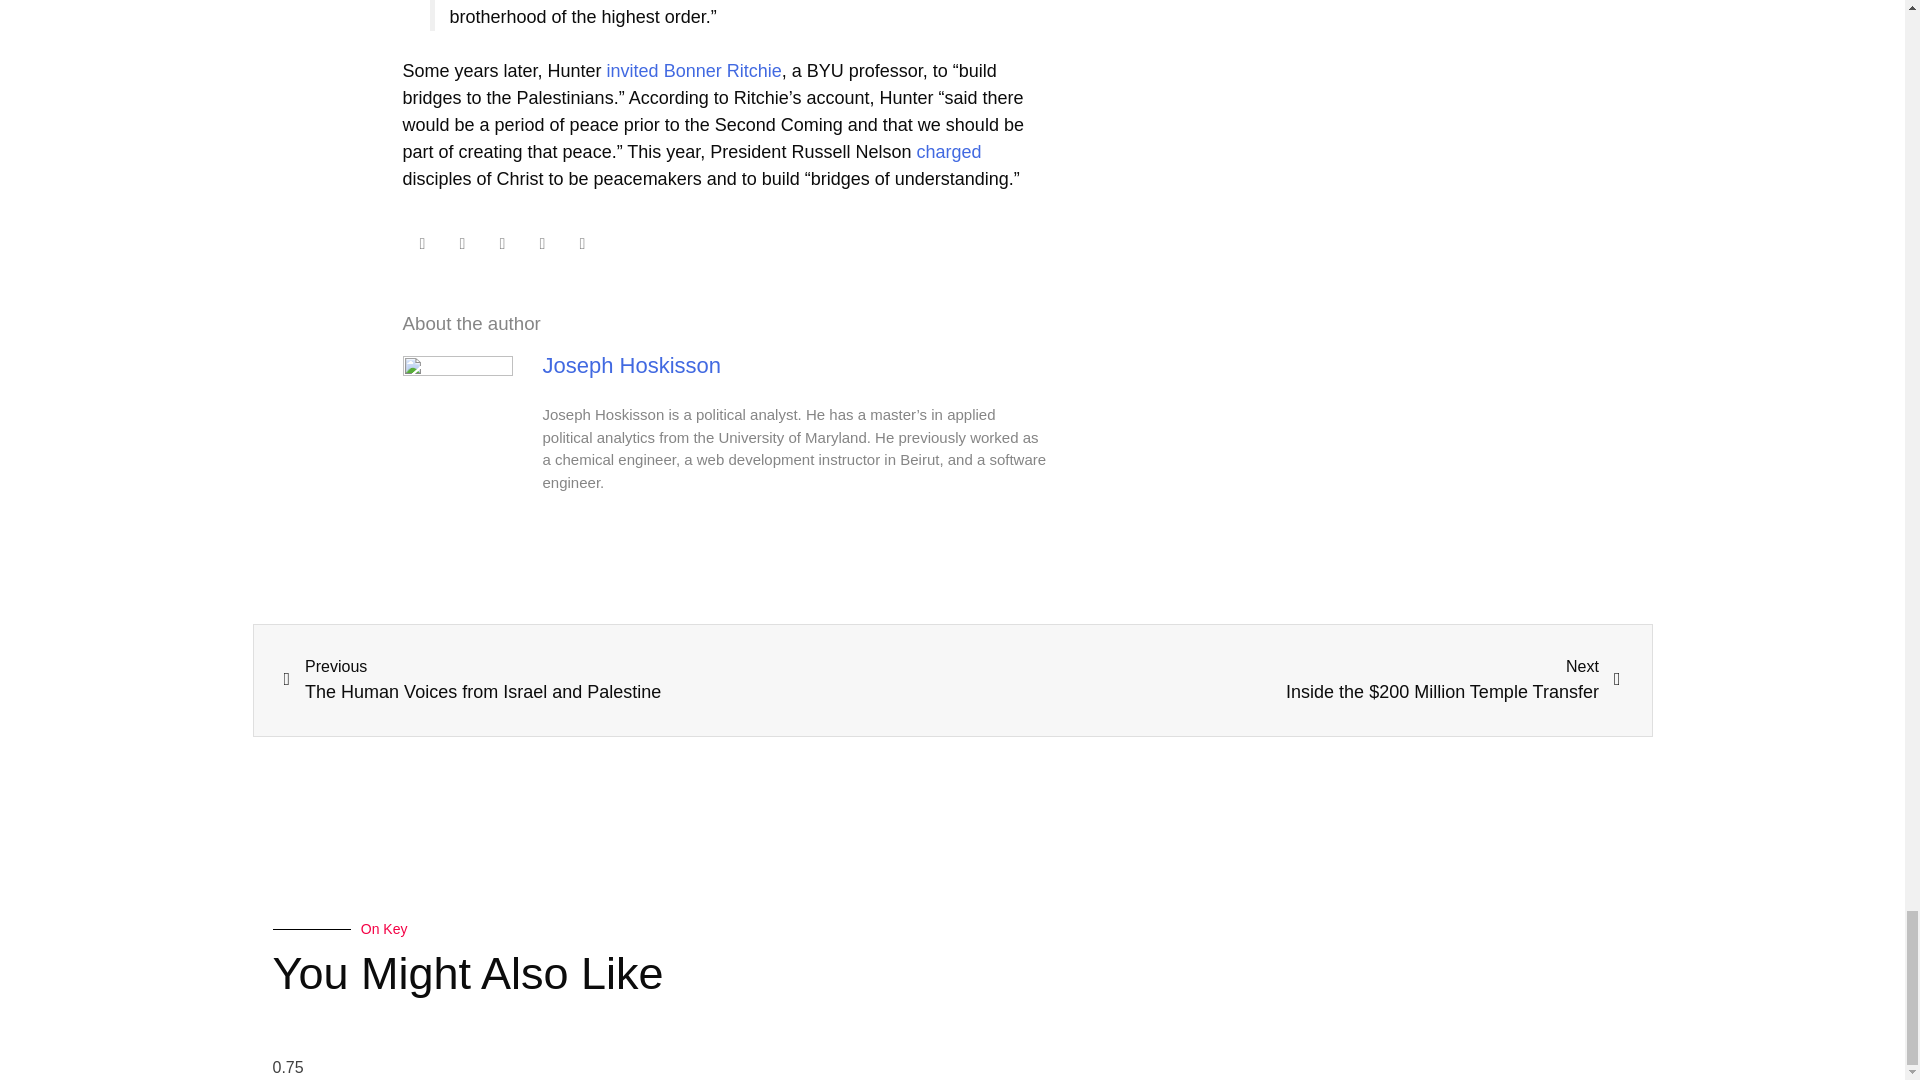 Image resolution: width=1920 pixels, height=1080 pixels. What do you see at coordinates (631, 366) in the screenshot?
I see `Joseph Hoskisson` at bounding box center [631, 366].